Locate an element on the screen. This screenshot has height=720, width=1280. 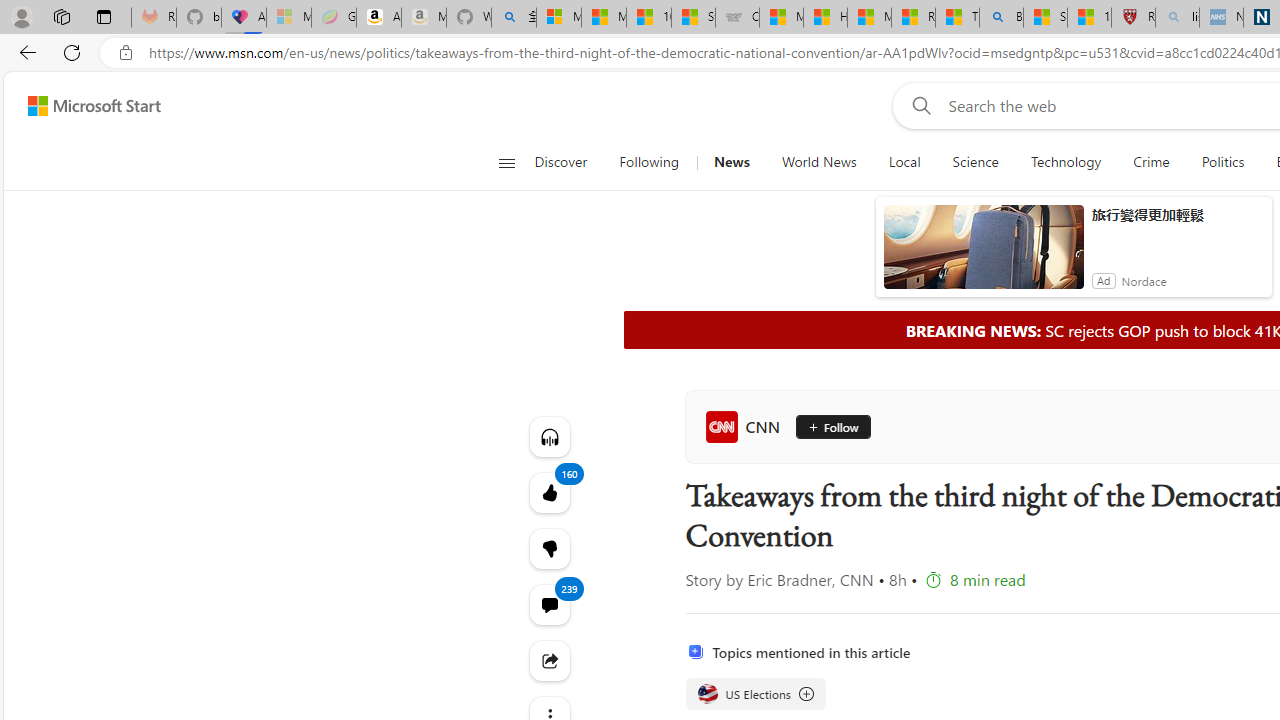
160 Like is located at coordinates (548, 492).